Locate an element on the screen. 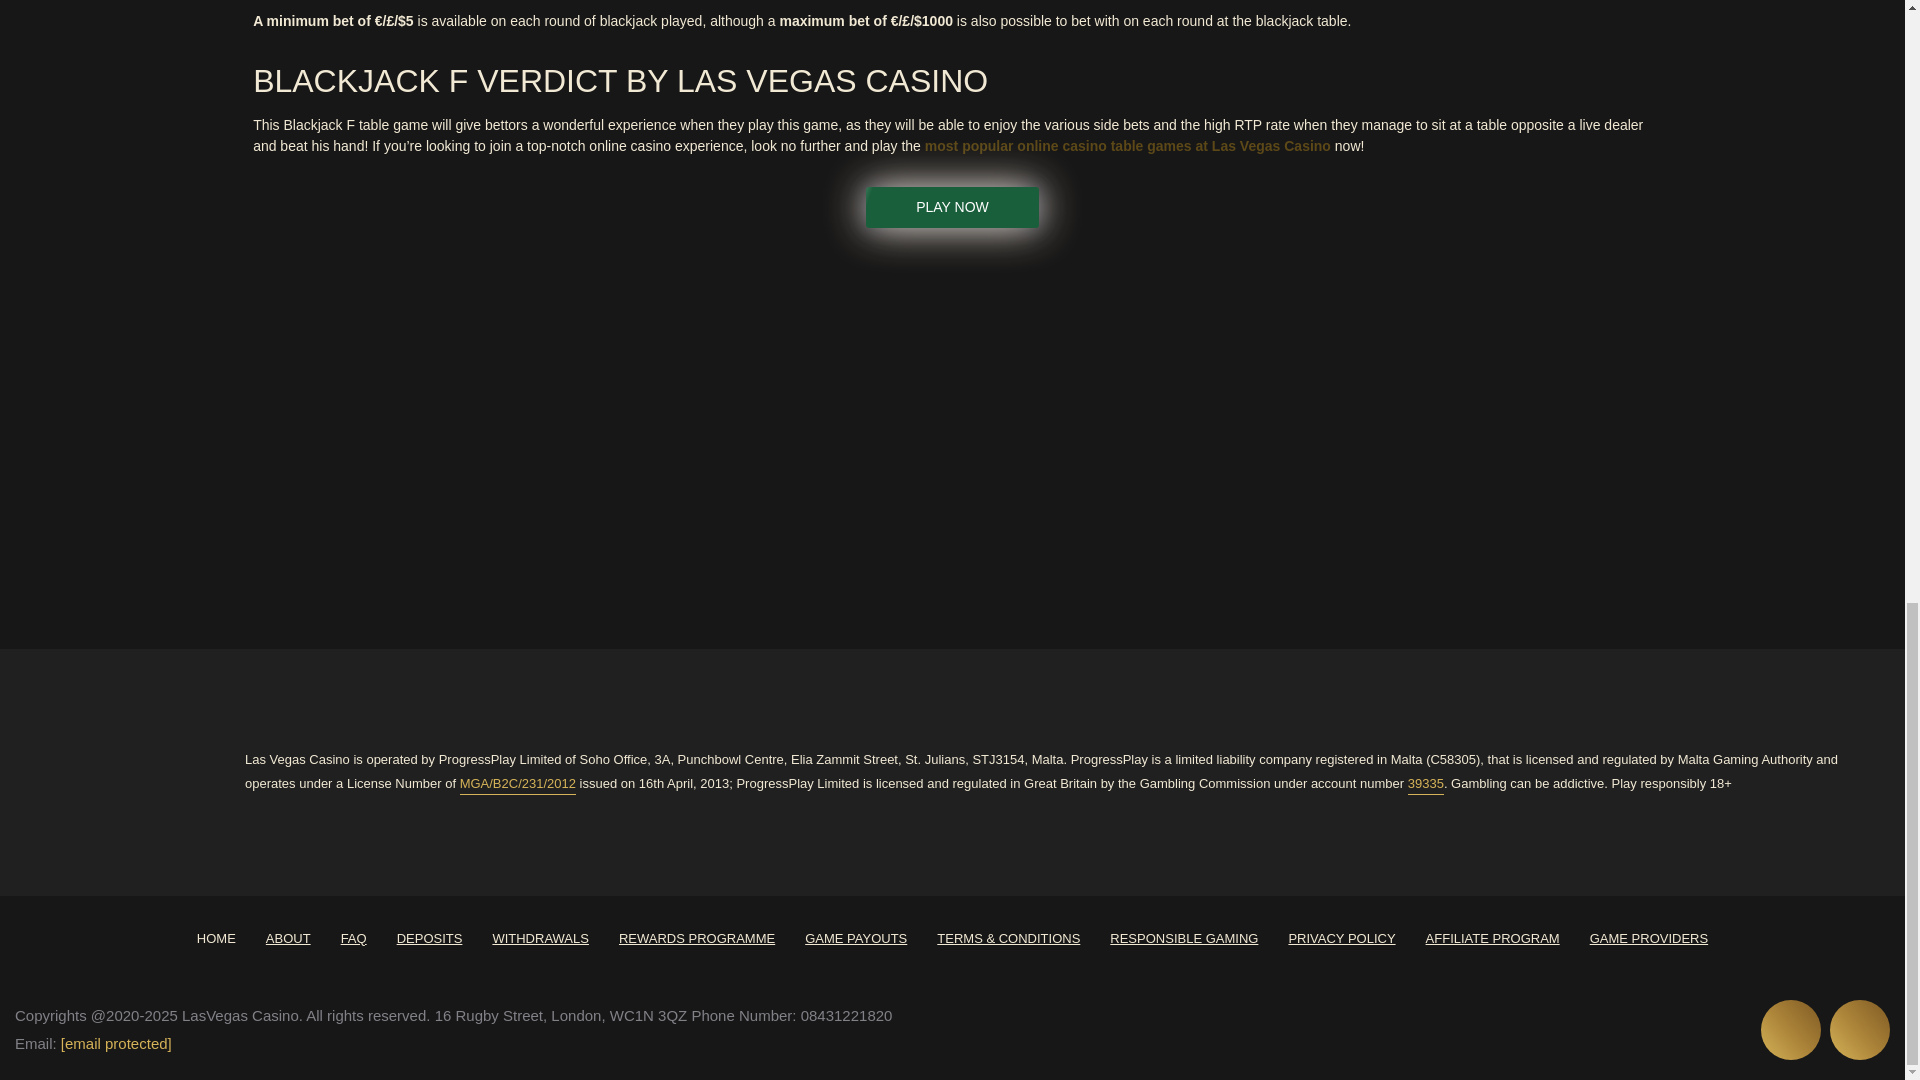 The height and width of the screenshot is (1080, 1920). client logos is located at coordinates (102, 432).